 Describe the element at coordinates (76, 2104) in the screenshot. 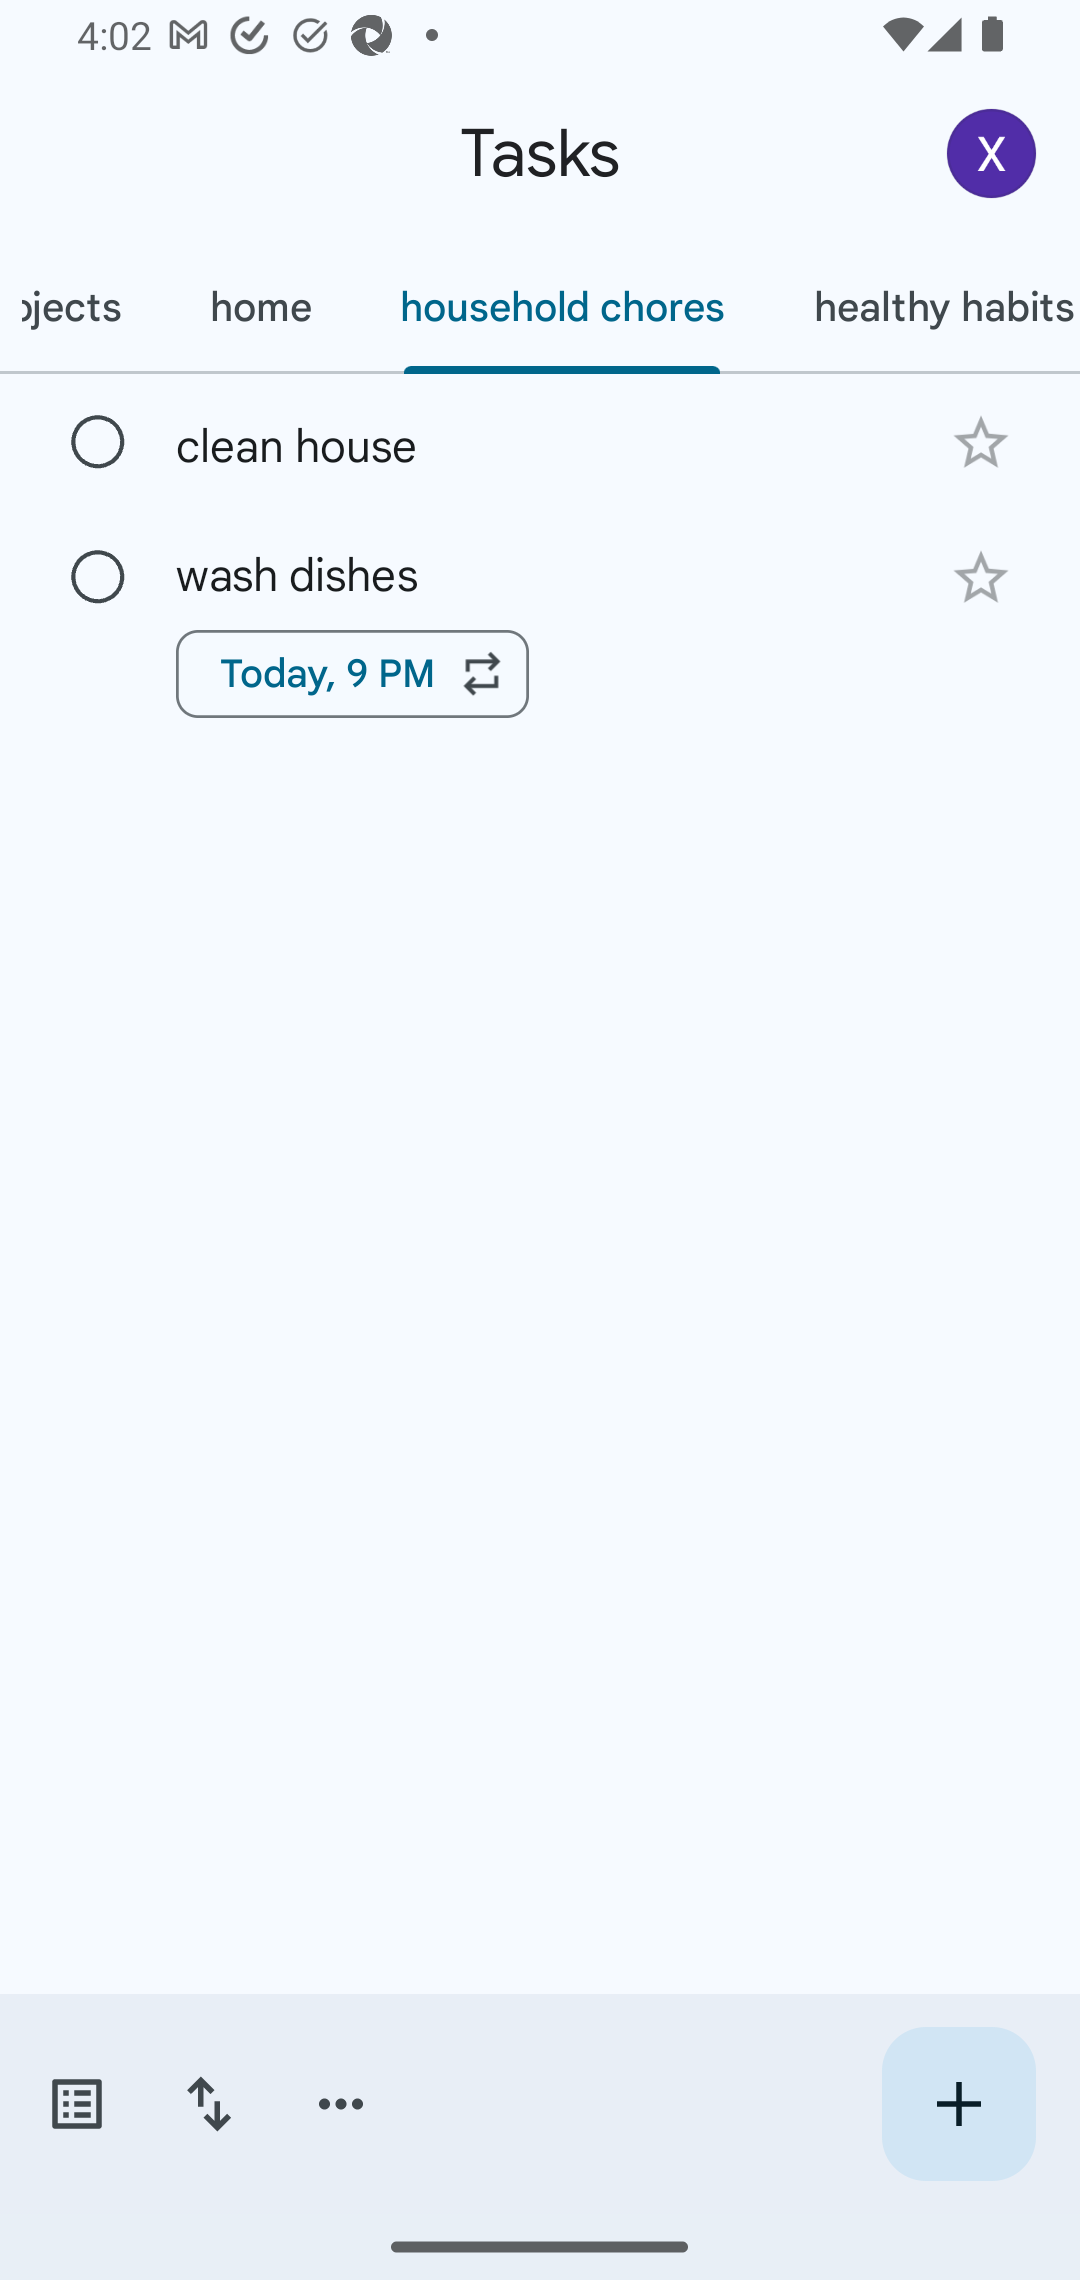

I see `Switch task lists` at that location.